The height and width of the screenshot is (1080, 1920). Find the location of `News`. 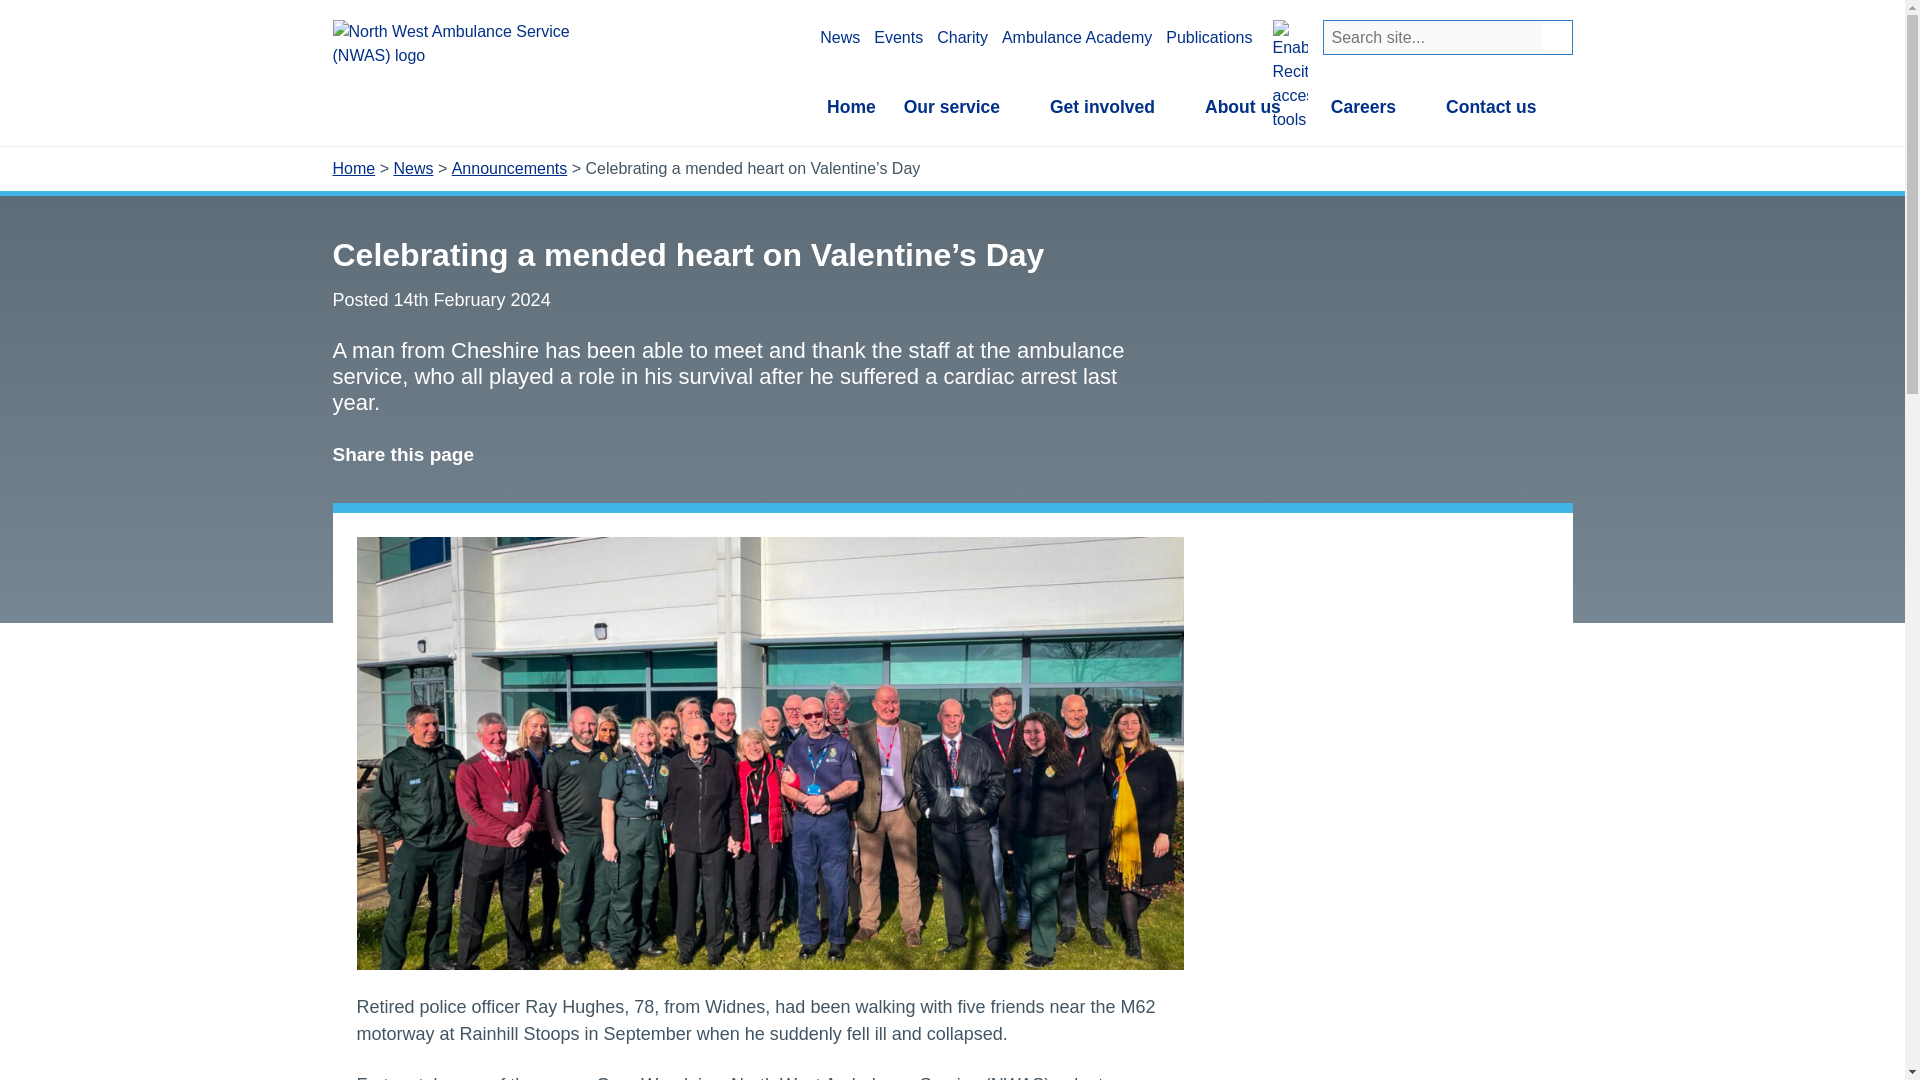

News is located at coordinates (840, 37).